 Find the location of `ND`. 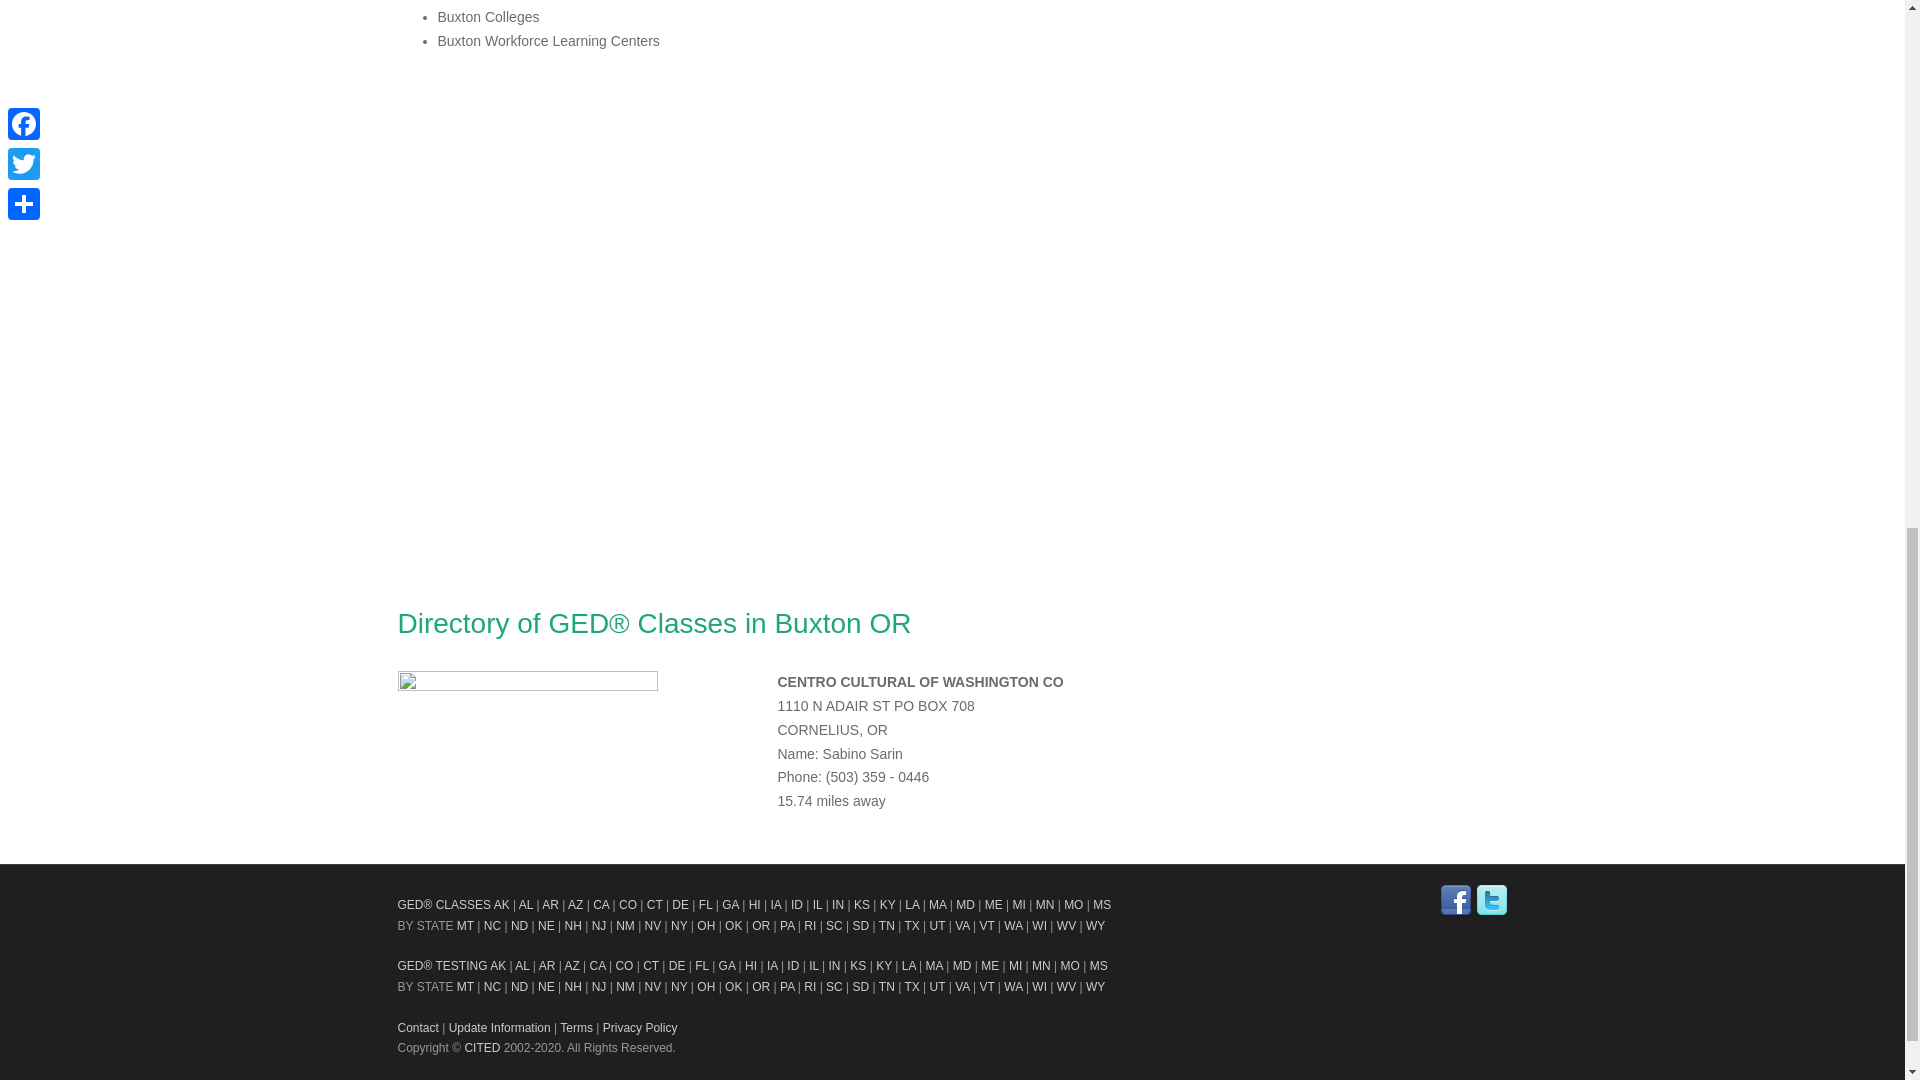

ND is located at coordinates (519, 926).